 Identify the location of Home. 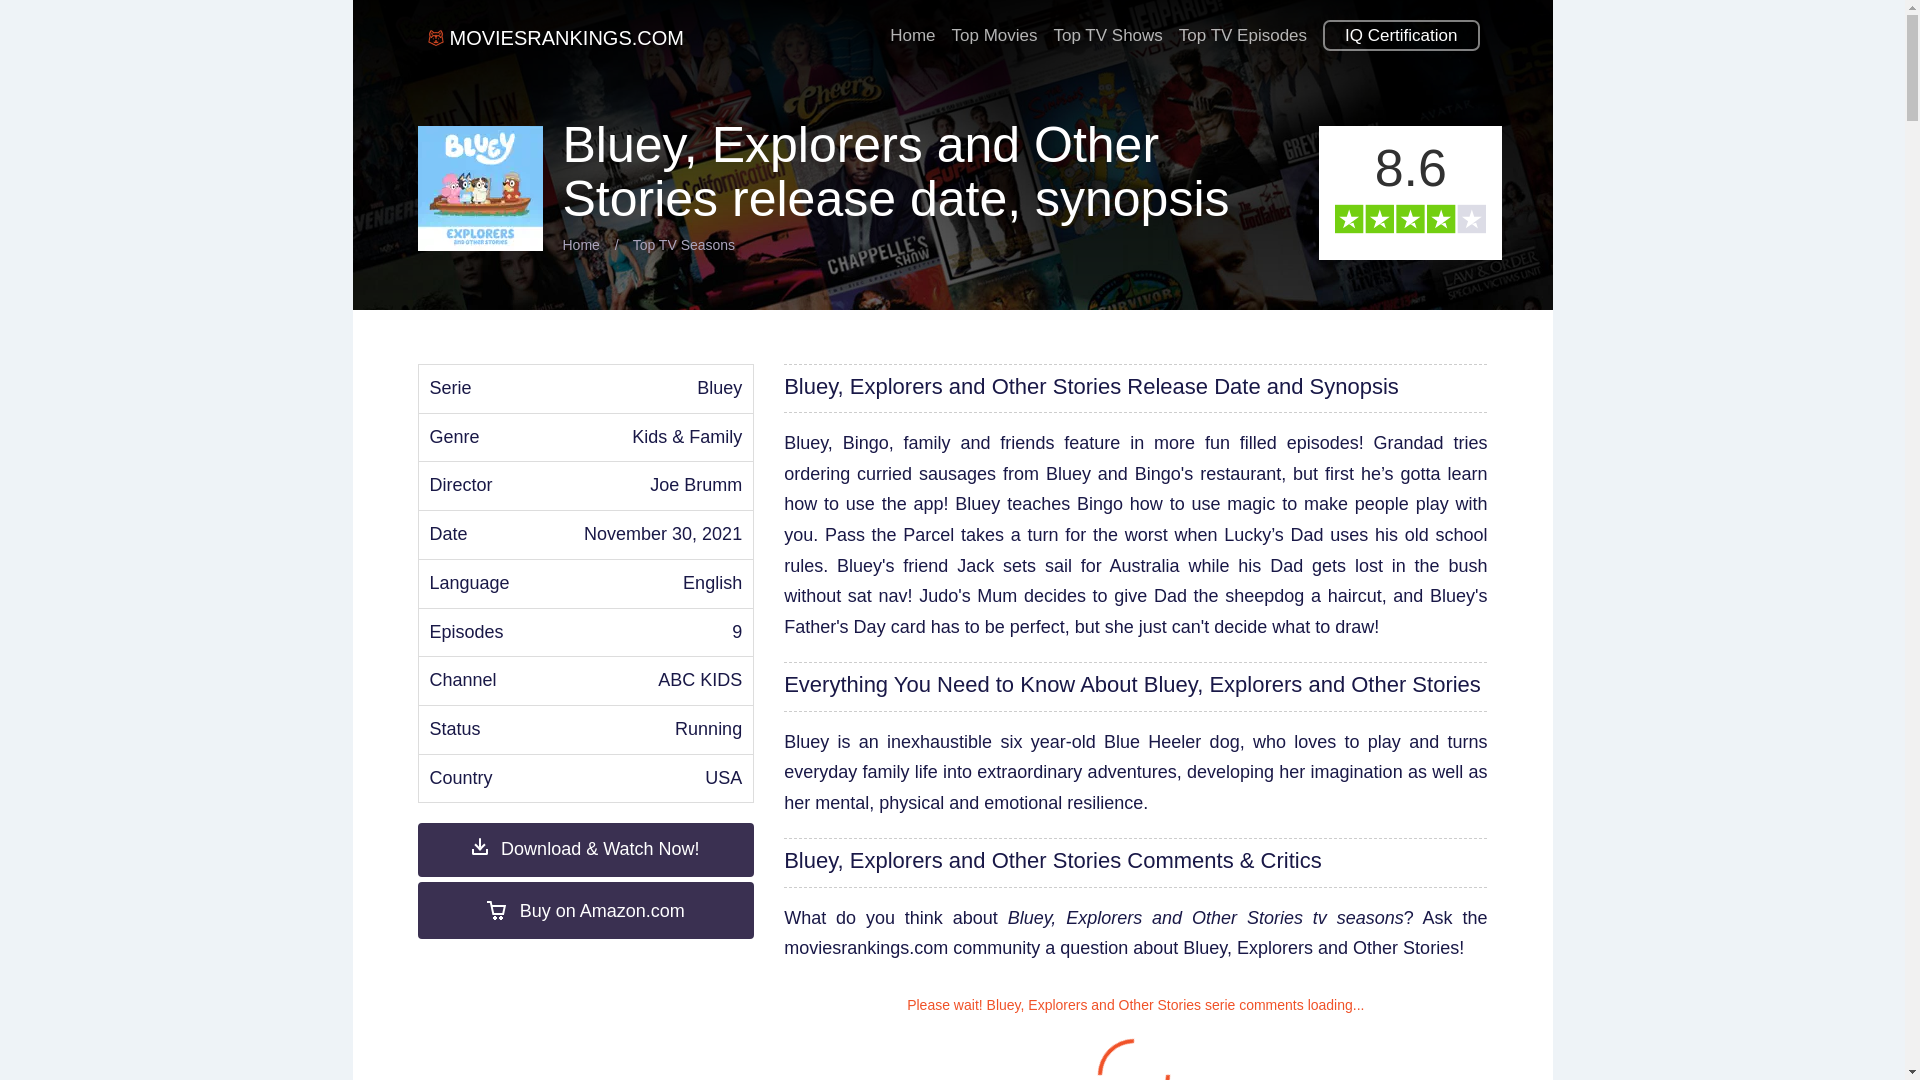
(912, 28).